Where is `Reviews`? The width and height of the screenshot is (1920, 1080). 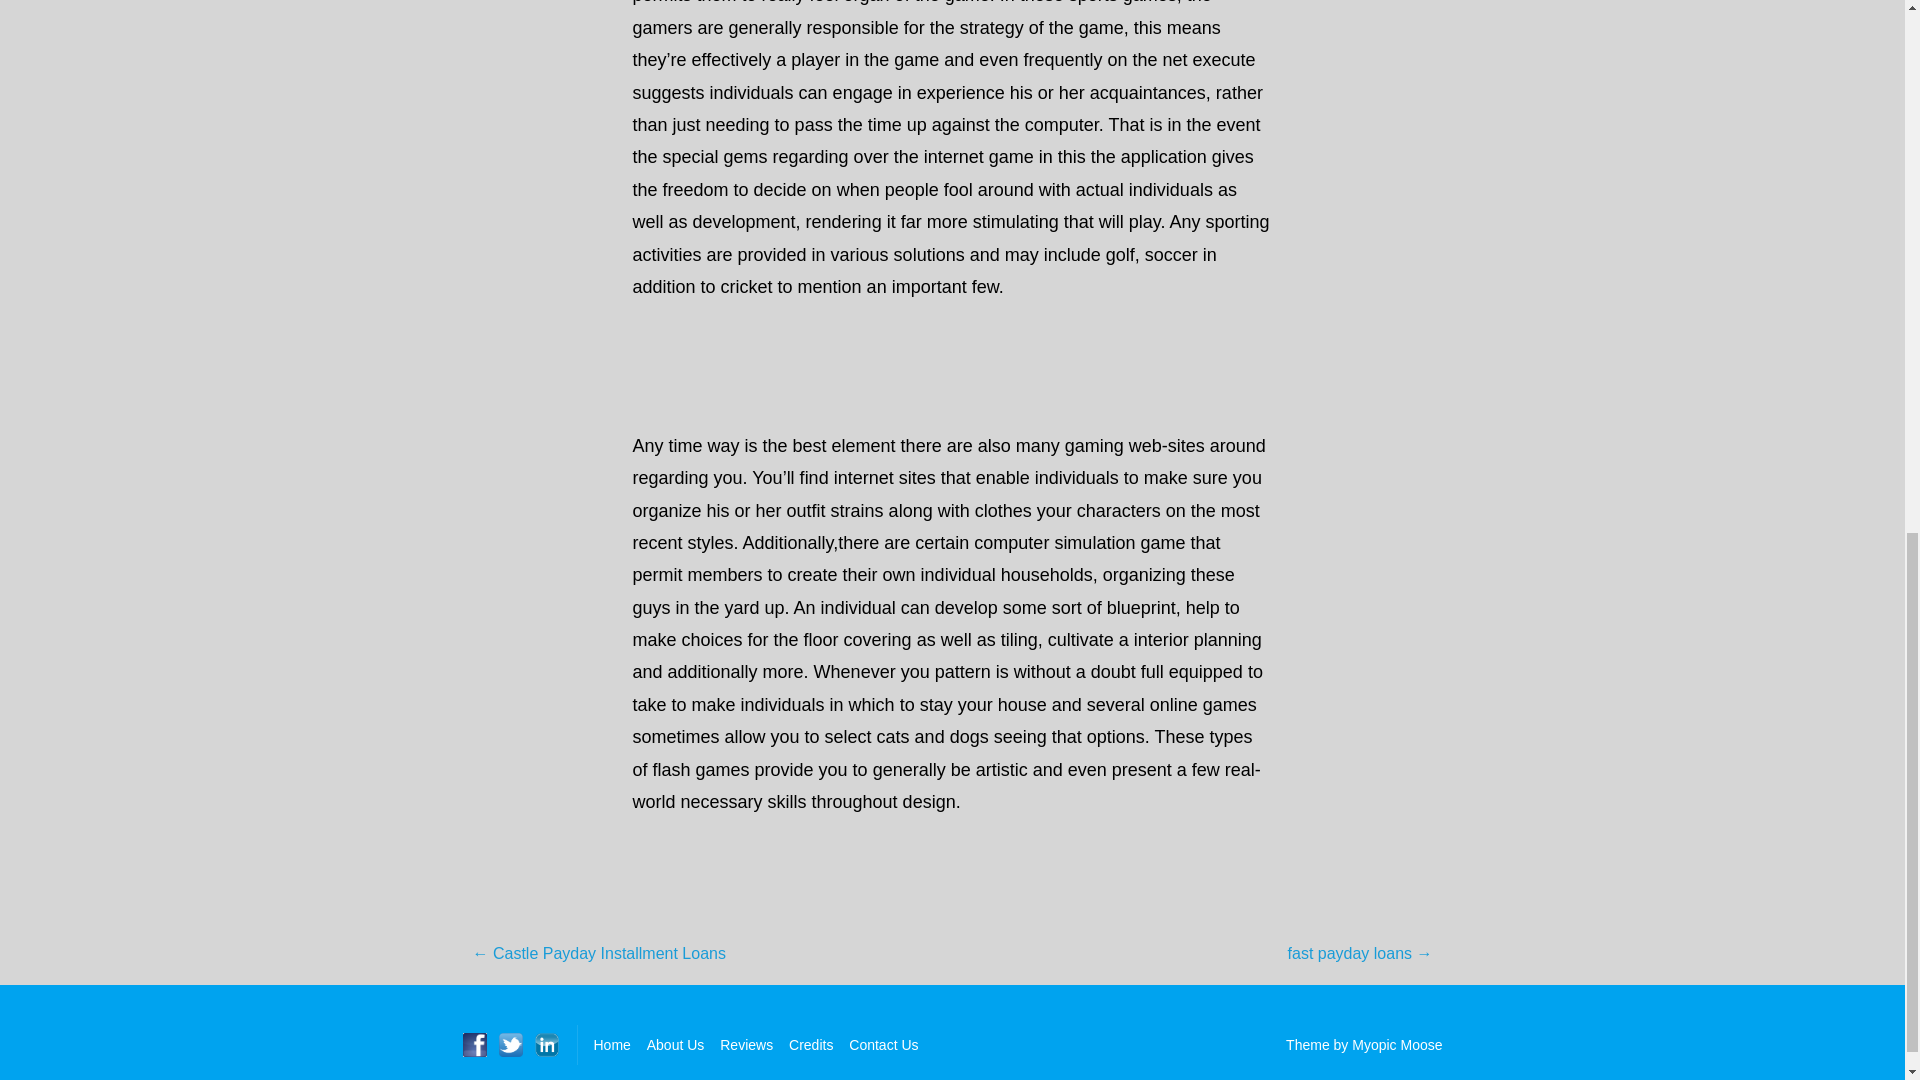 Reviews is located at coordinates (746, 1044).